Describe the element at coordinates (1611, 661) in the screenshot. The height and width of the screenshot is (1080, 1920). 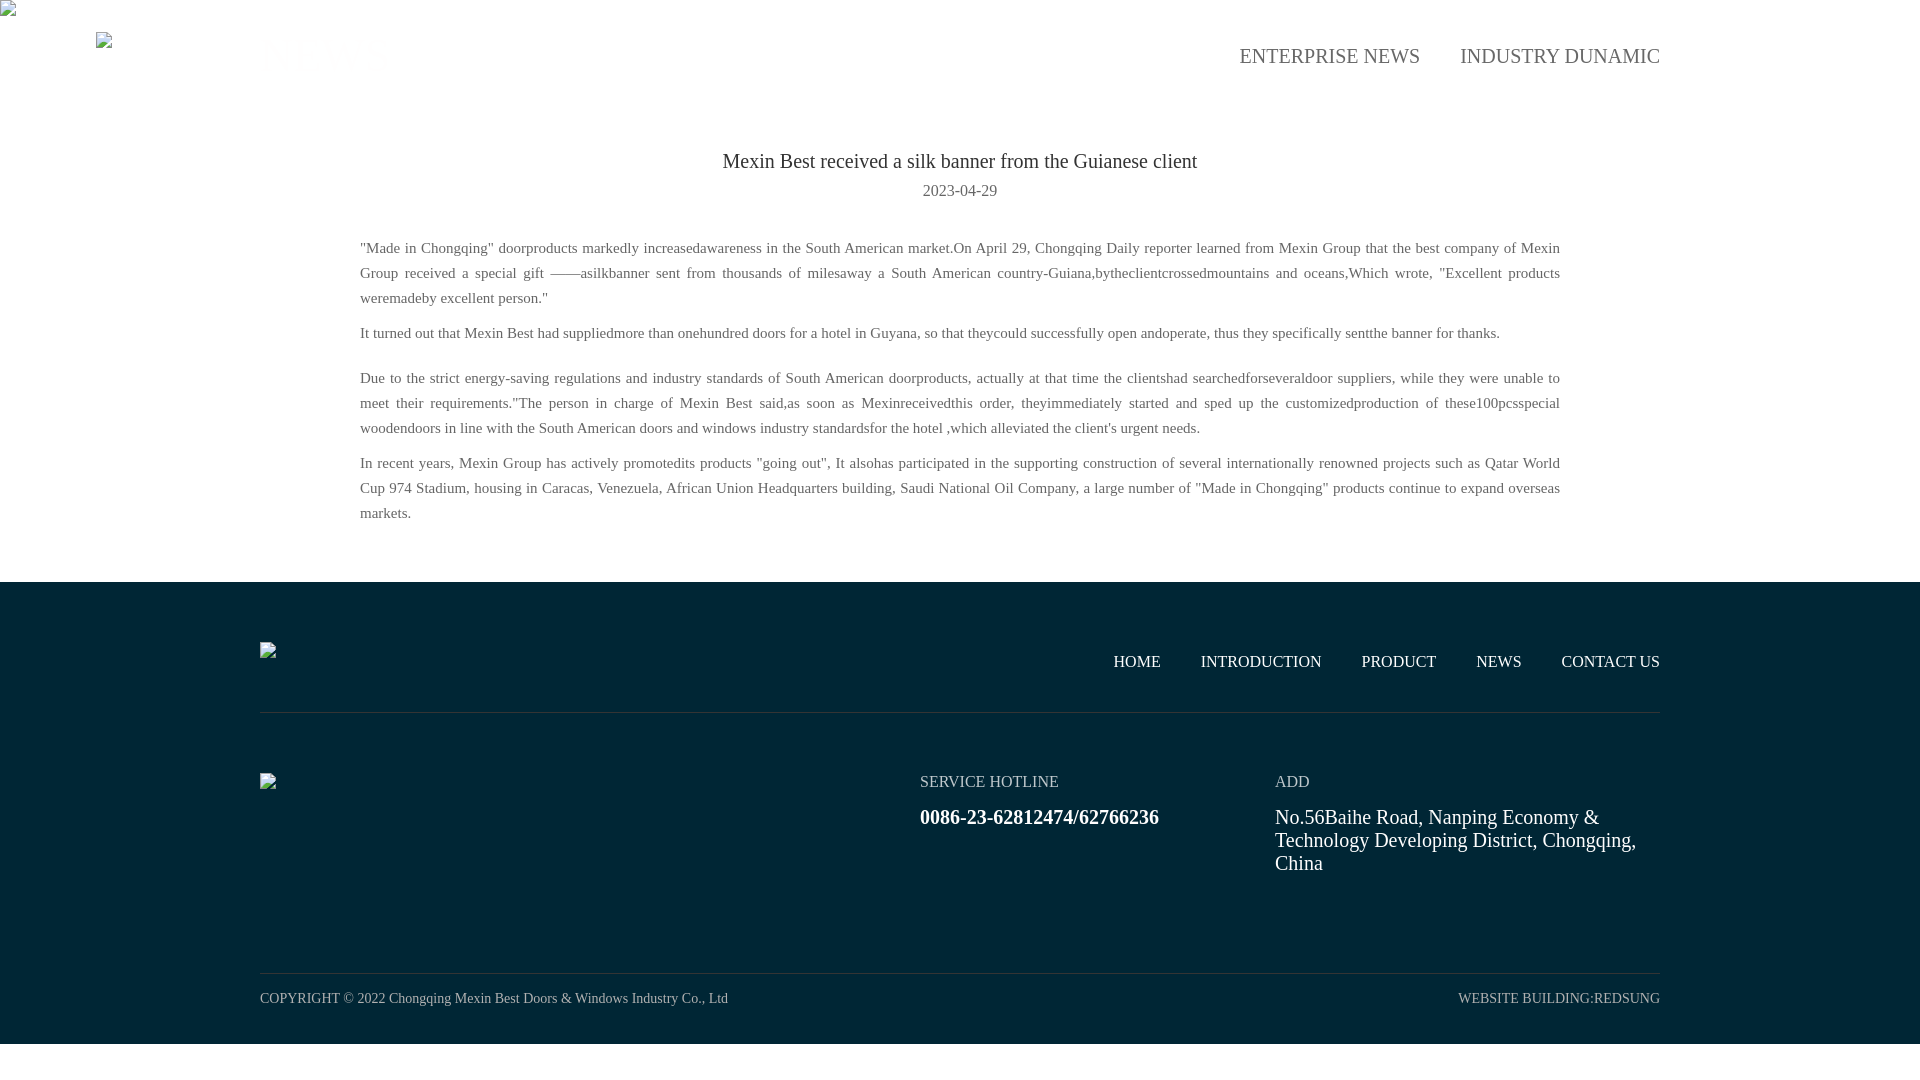
I see `CONTACT US` at that location.